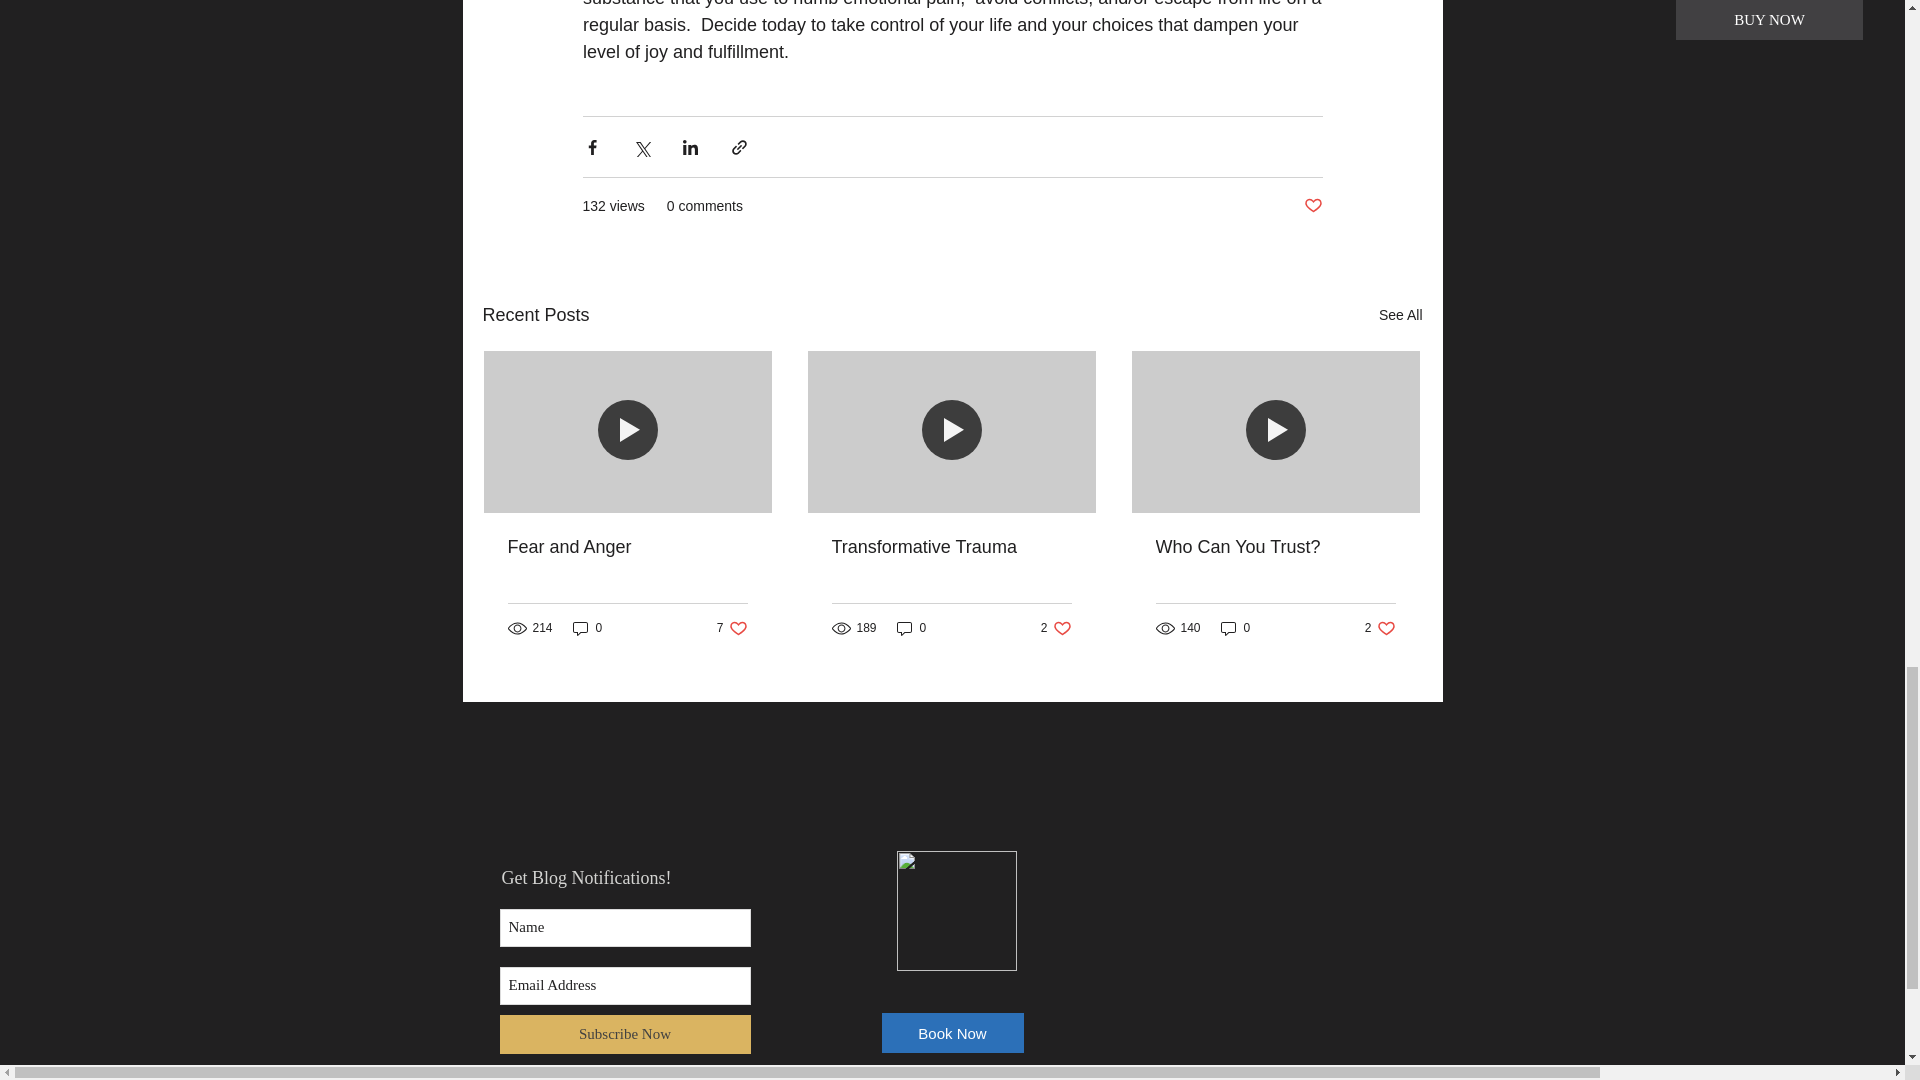 Image resolution: width=1920 pixels, height=1080 pixels. What do you see at coordinates (951, 547) in the screenshot?
I see `Post not marked as liked` at bounding box center [951, 547].